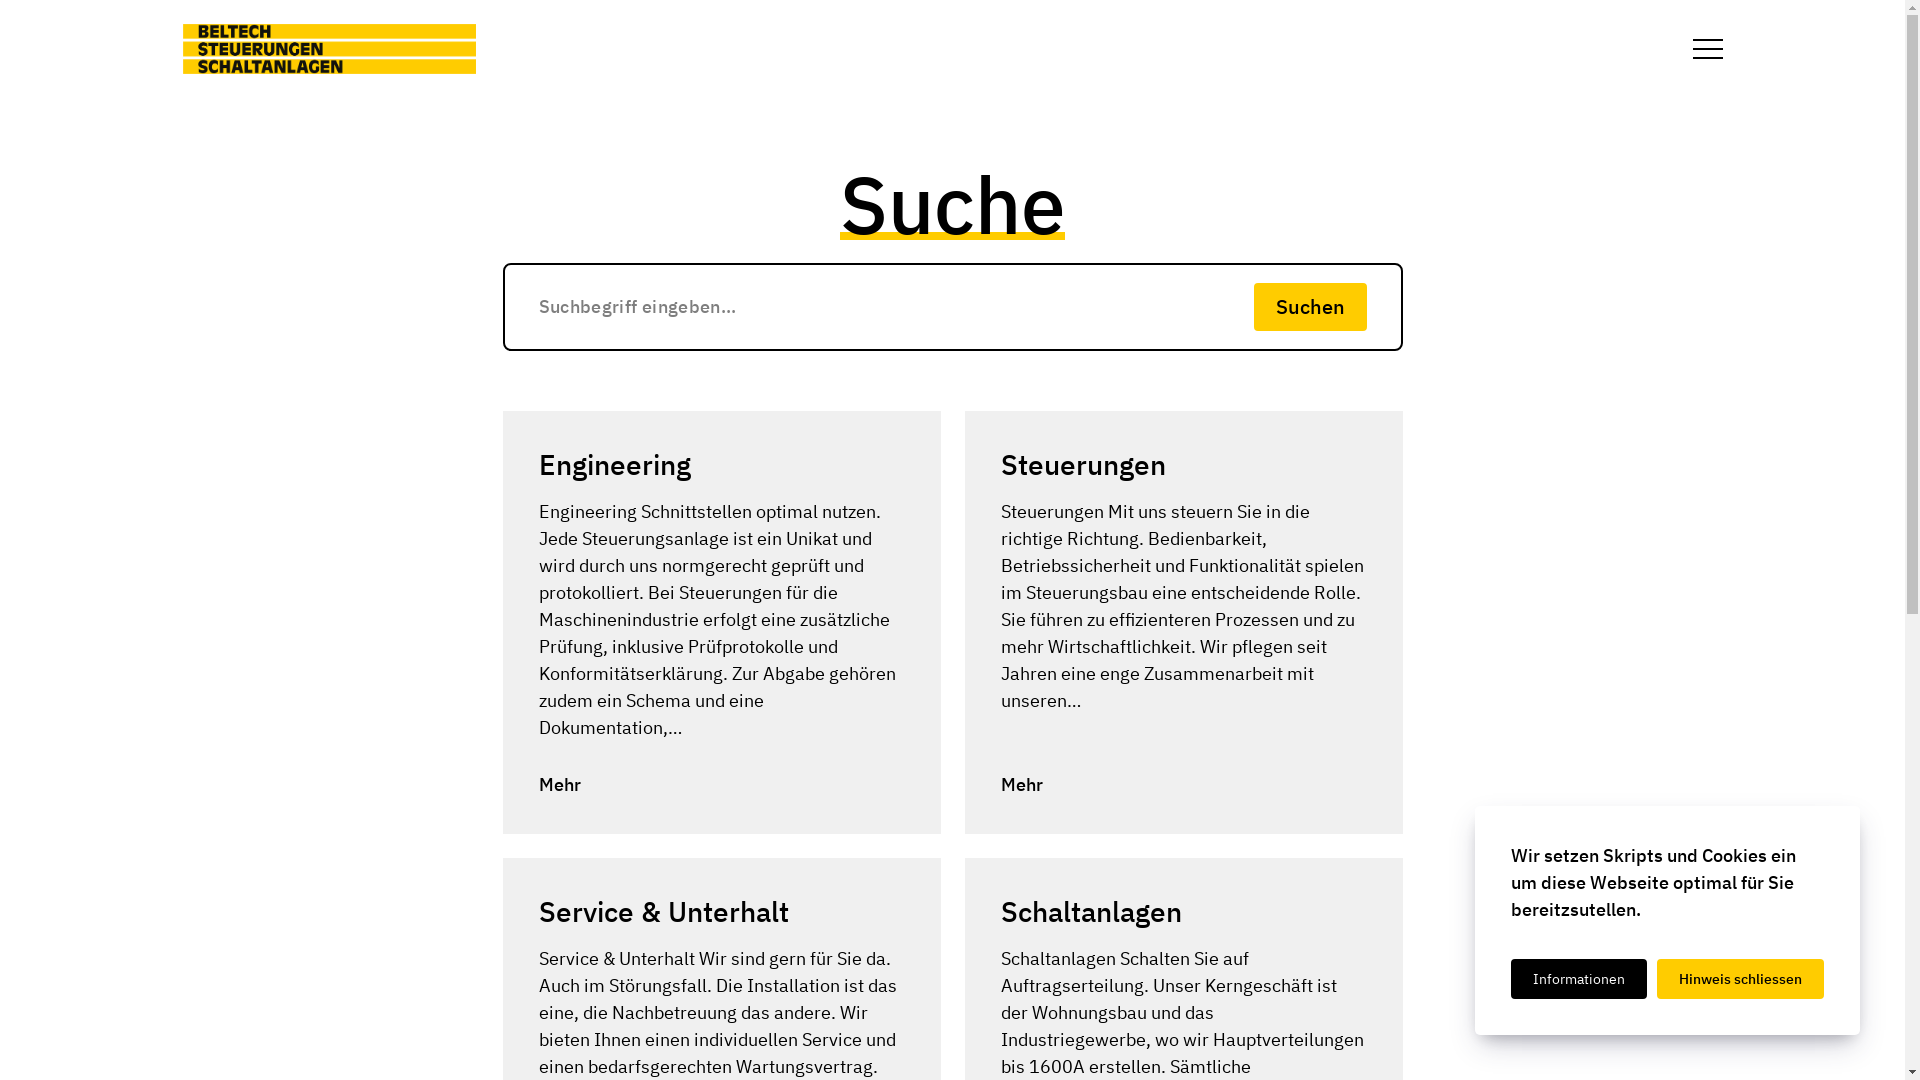  I want to click on Toggle Menu, so click(1708, 49).